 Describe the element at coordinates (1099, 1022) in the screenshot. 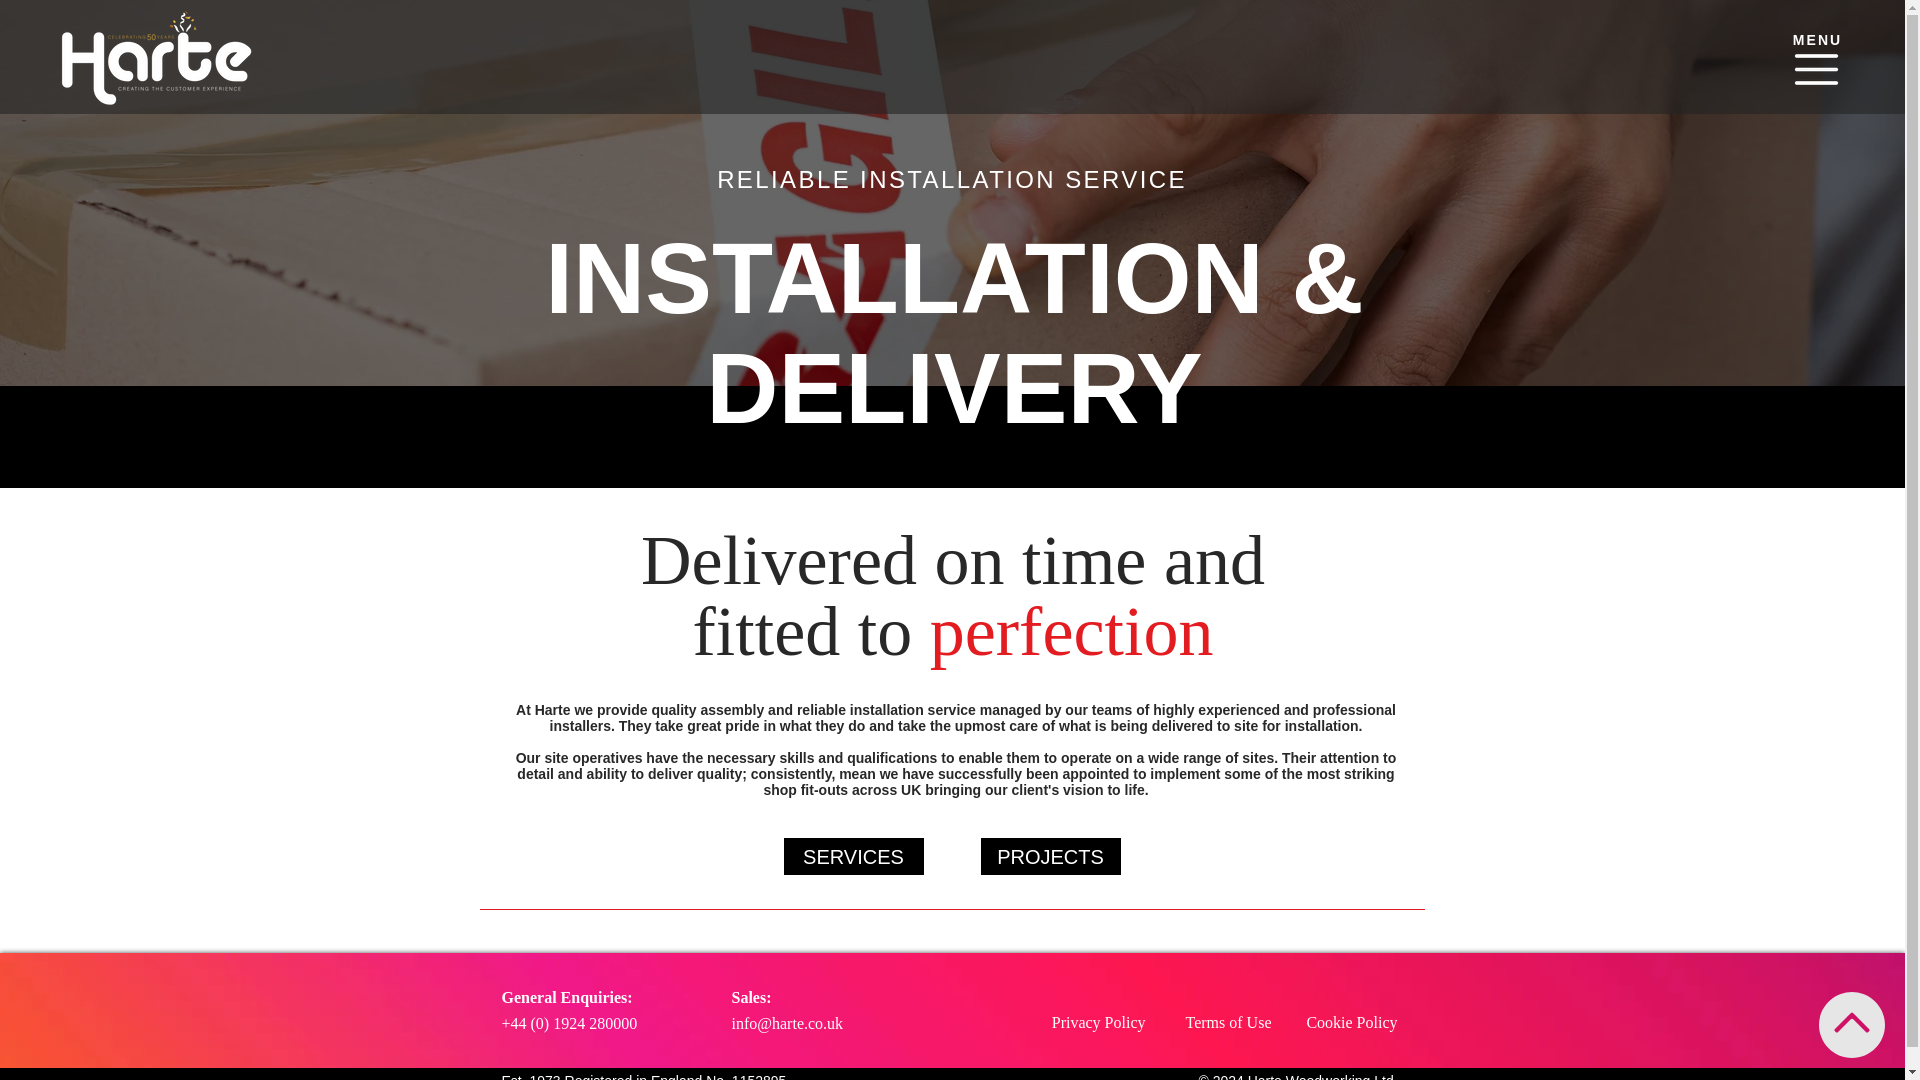

I see `Privacy Policy` at that location.